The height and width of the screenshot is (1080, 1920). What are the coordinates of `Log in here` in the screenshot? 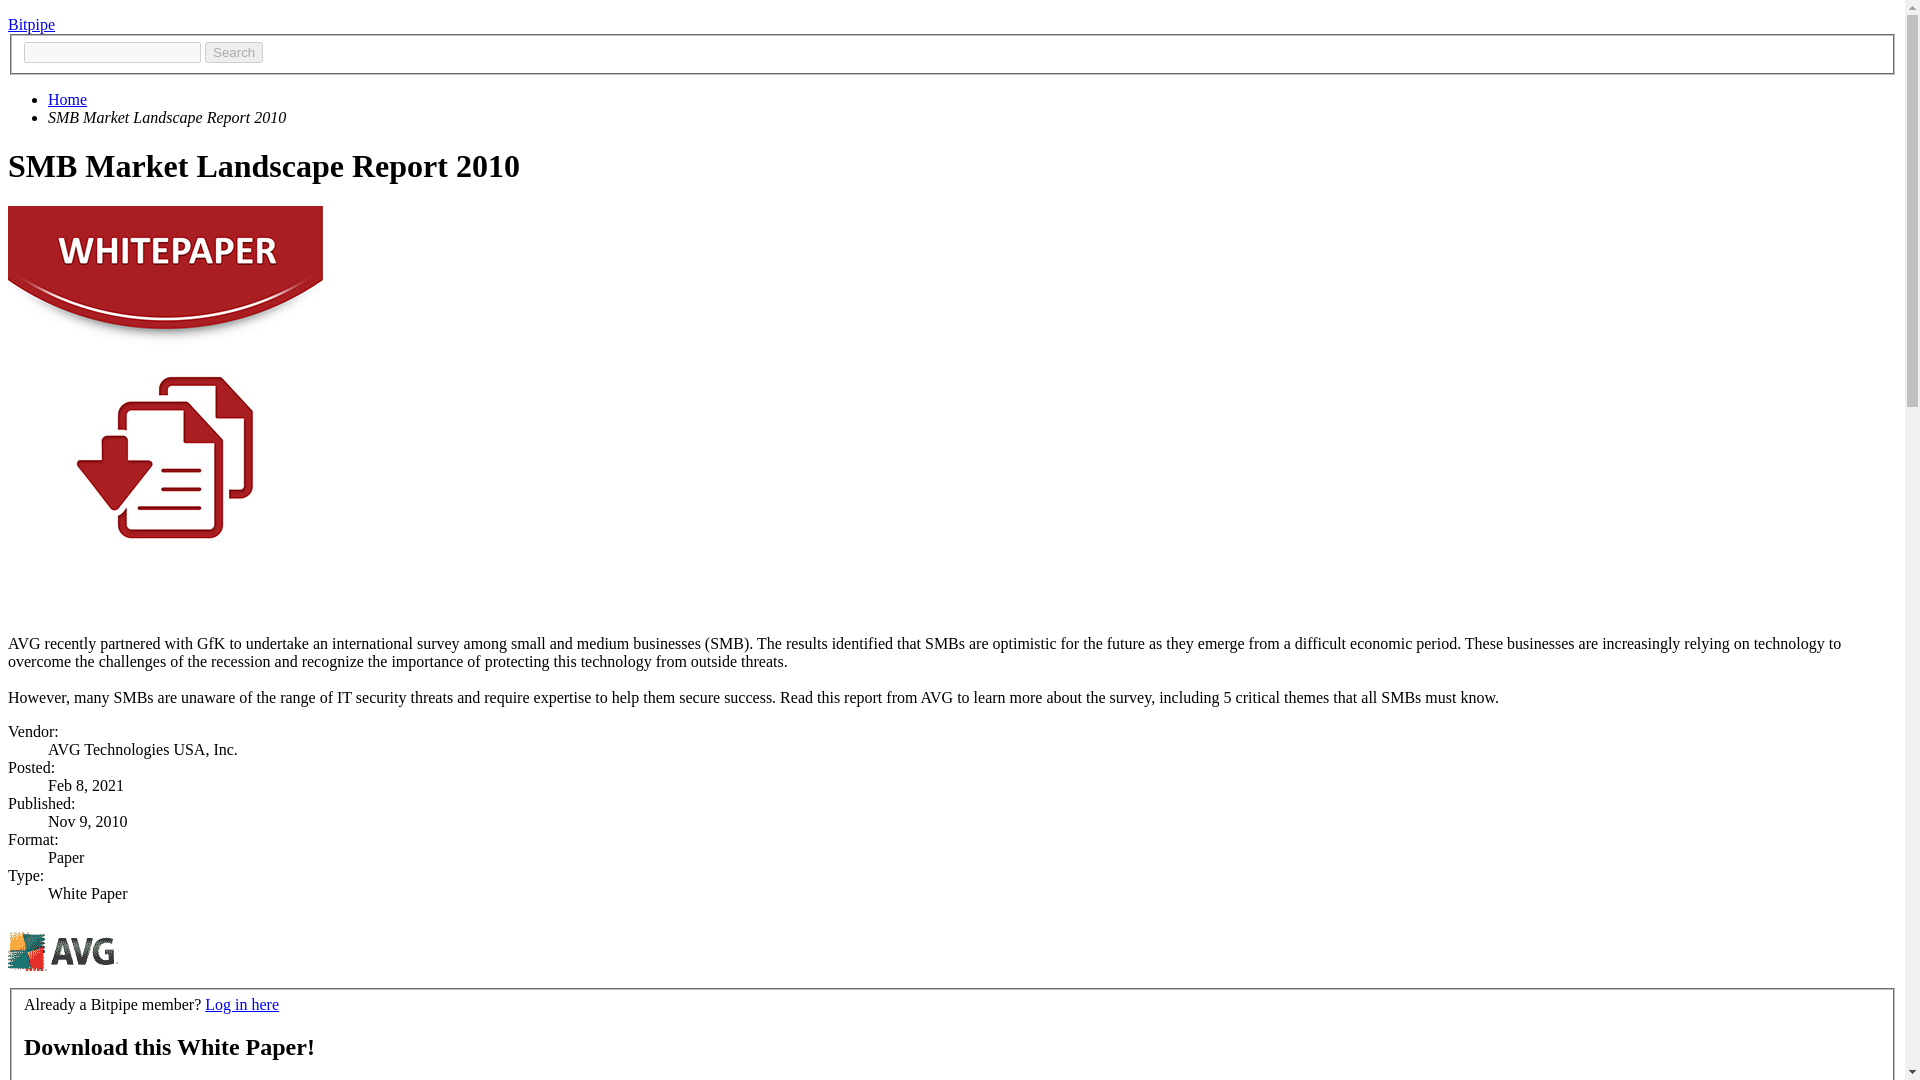 It's located at (242, 1004).